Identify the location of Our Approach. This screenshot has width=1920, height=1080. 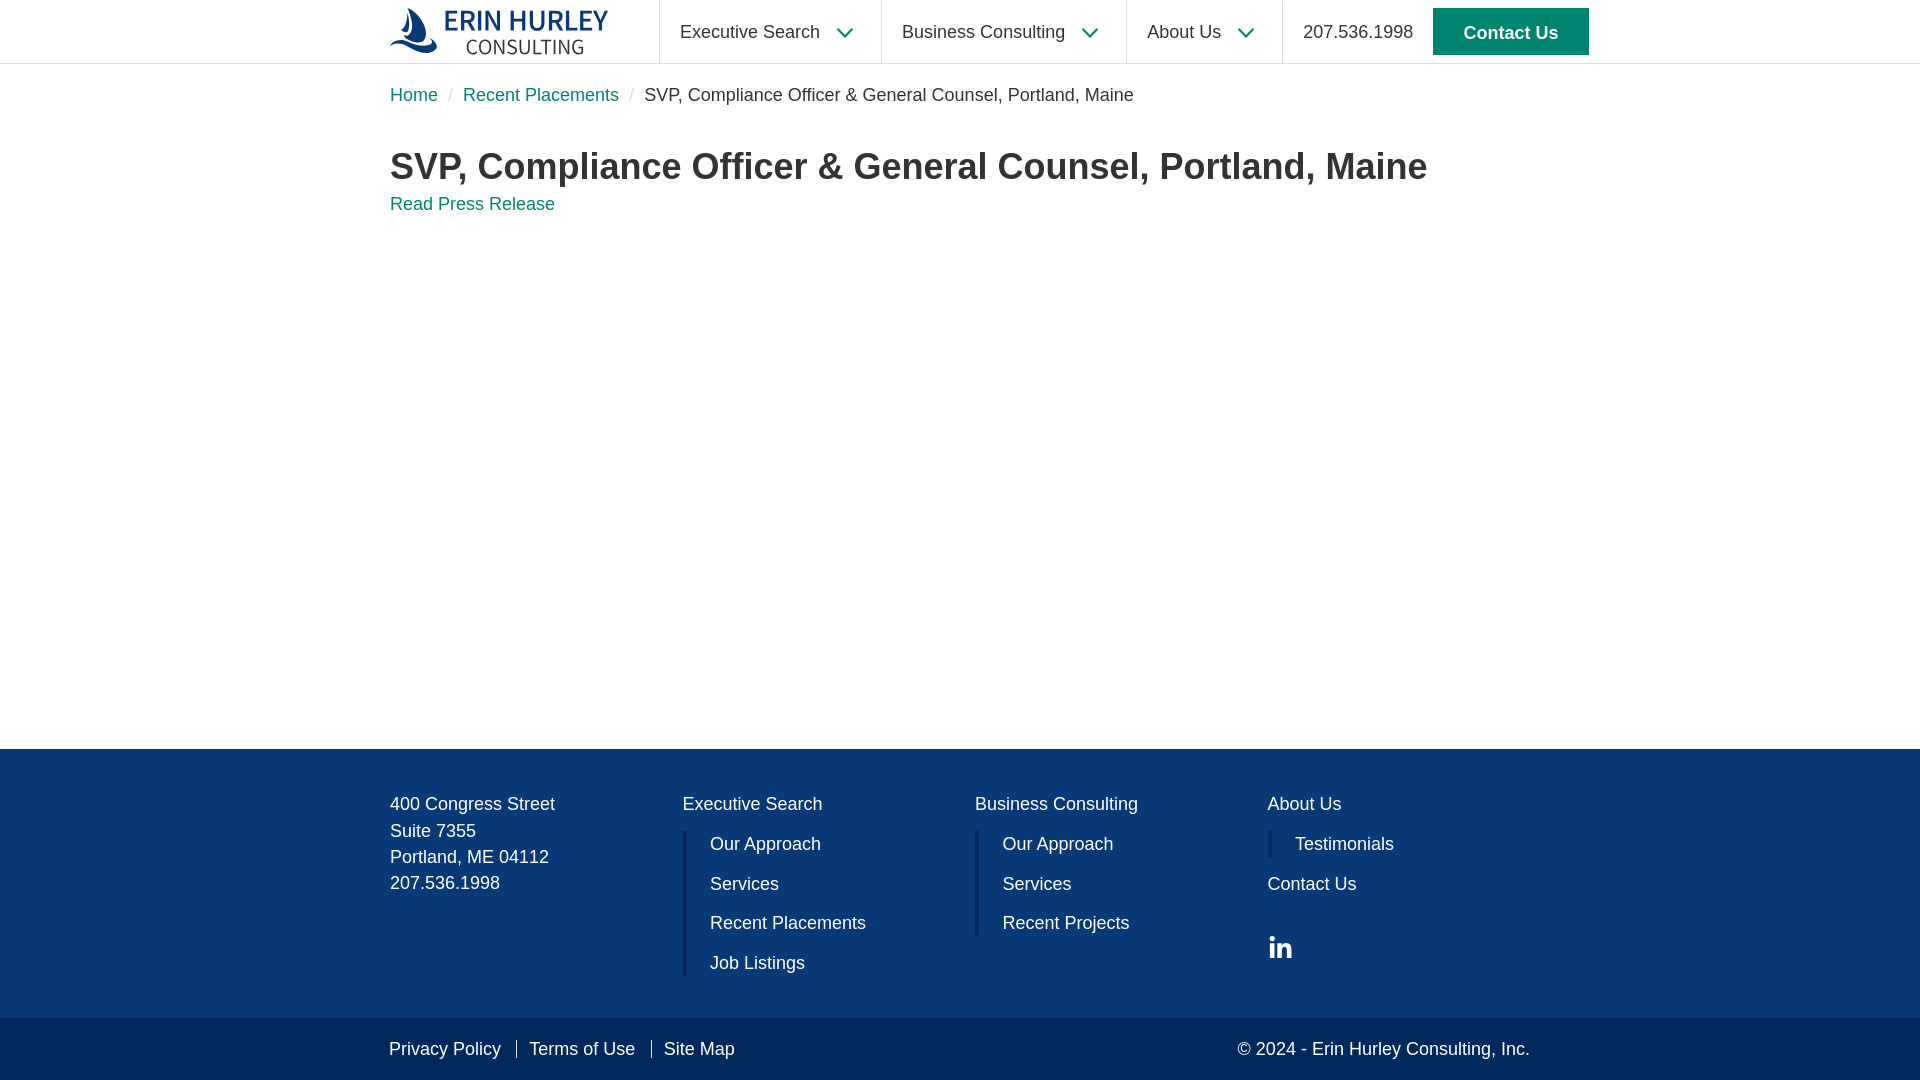
(766, 844).